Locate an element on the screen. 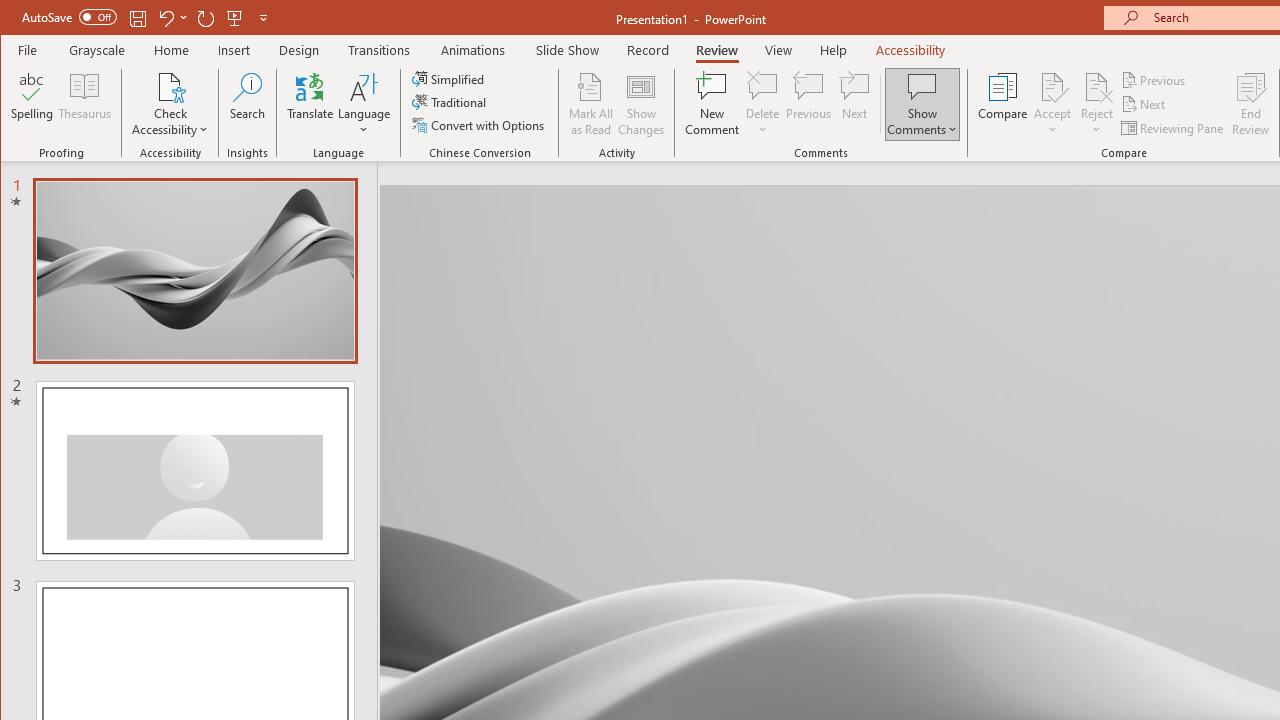 This screenshot has width=1280, height=720. Grayscale is located at coordinates (98, 50).